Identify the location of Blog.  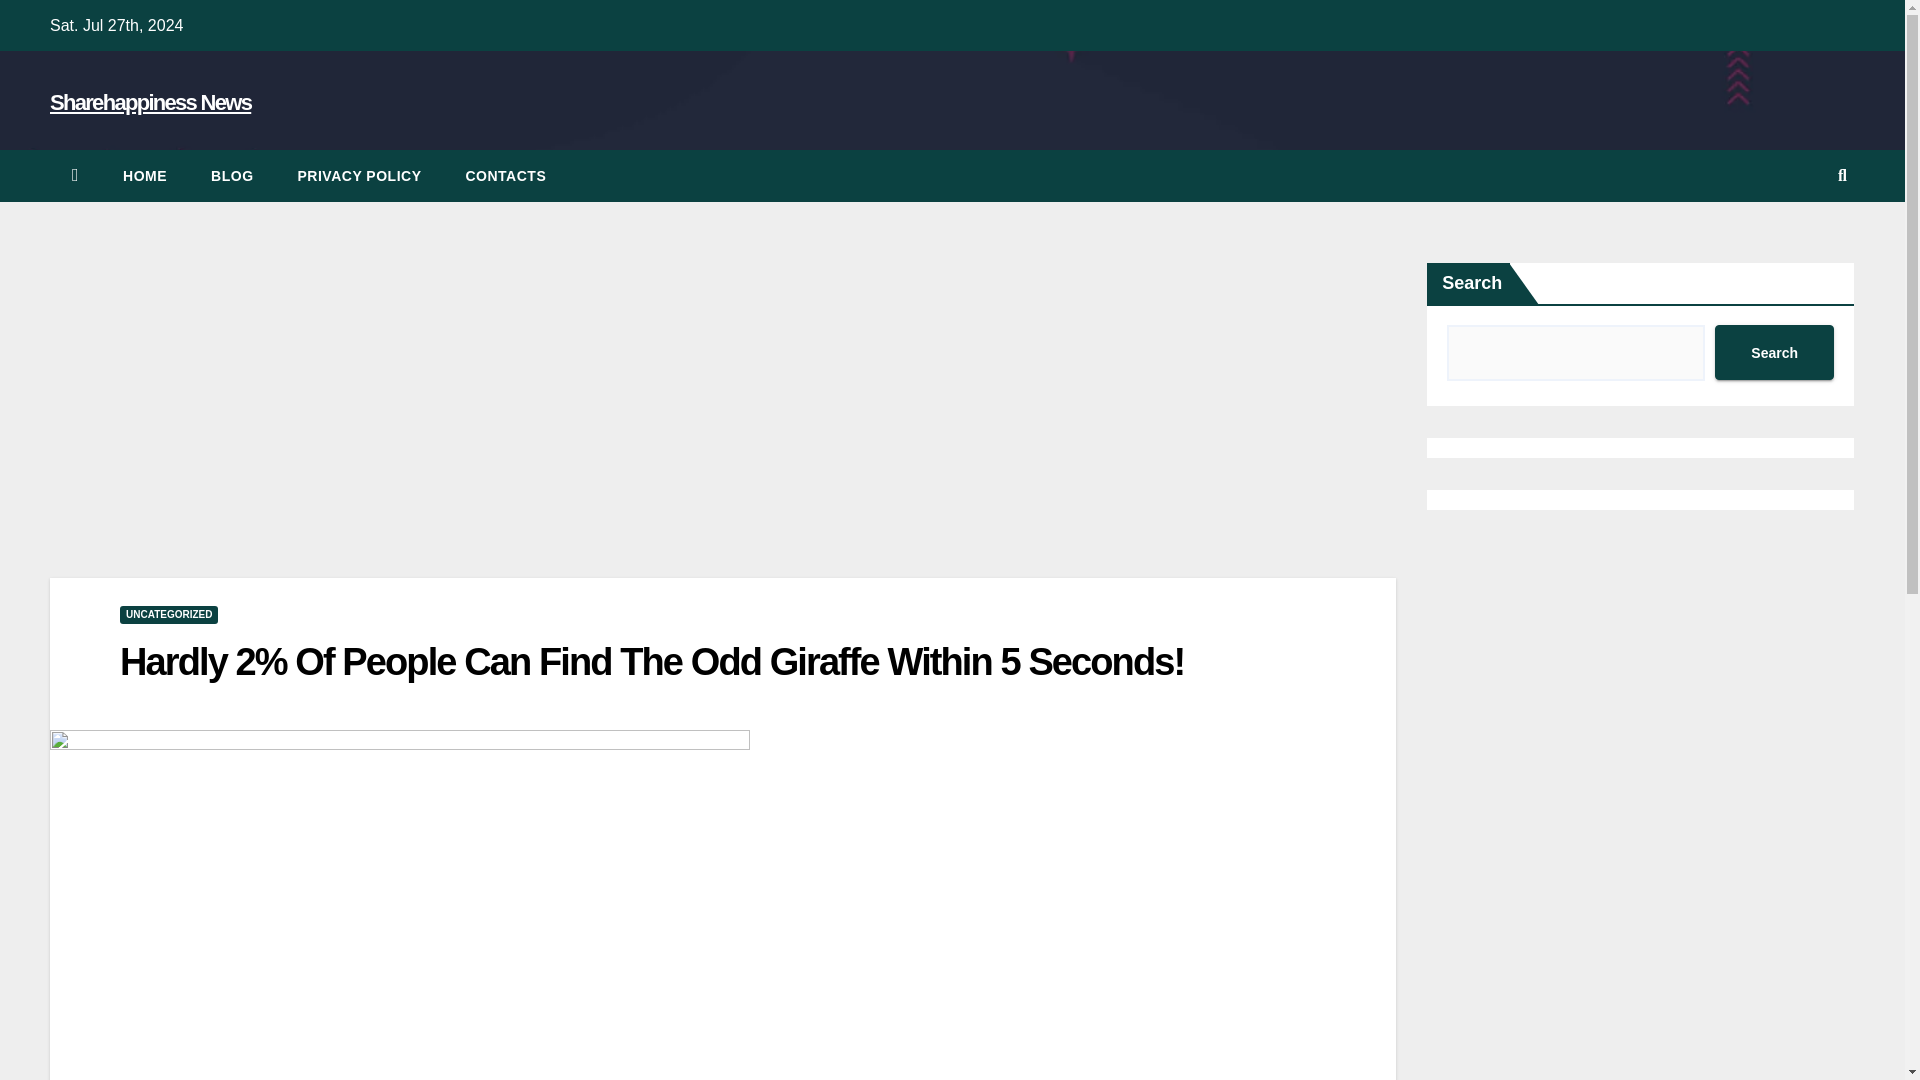
(231, 176).